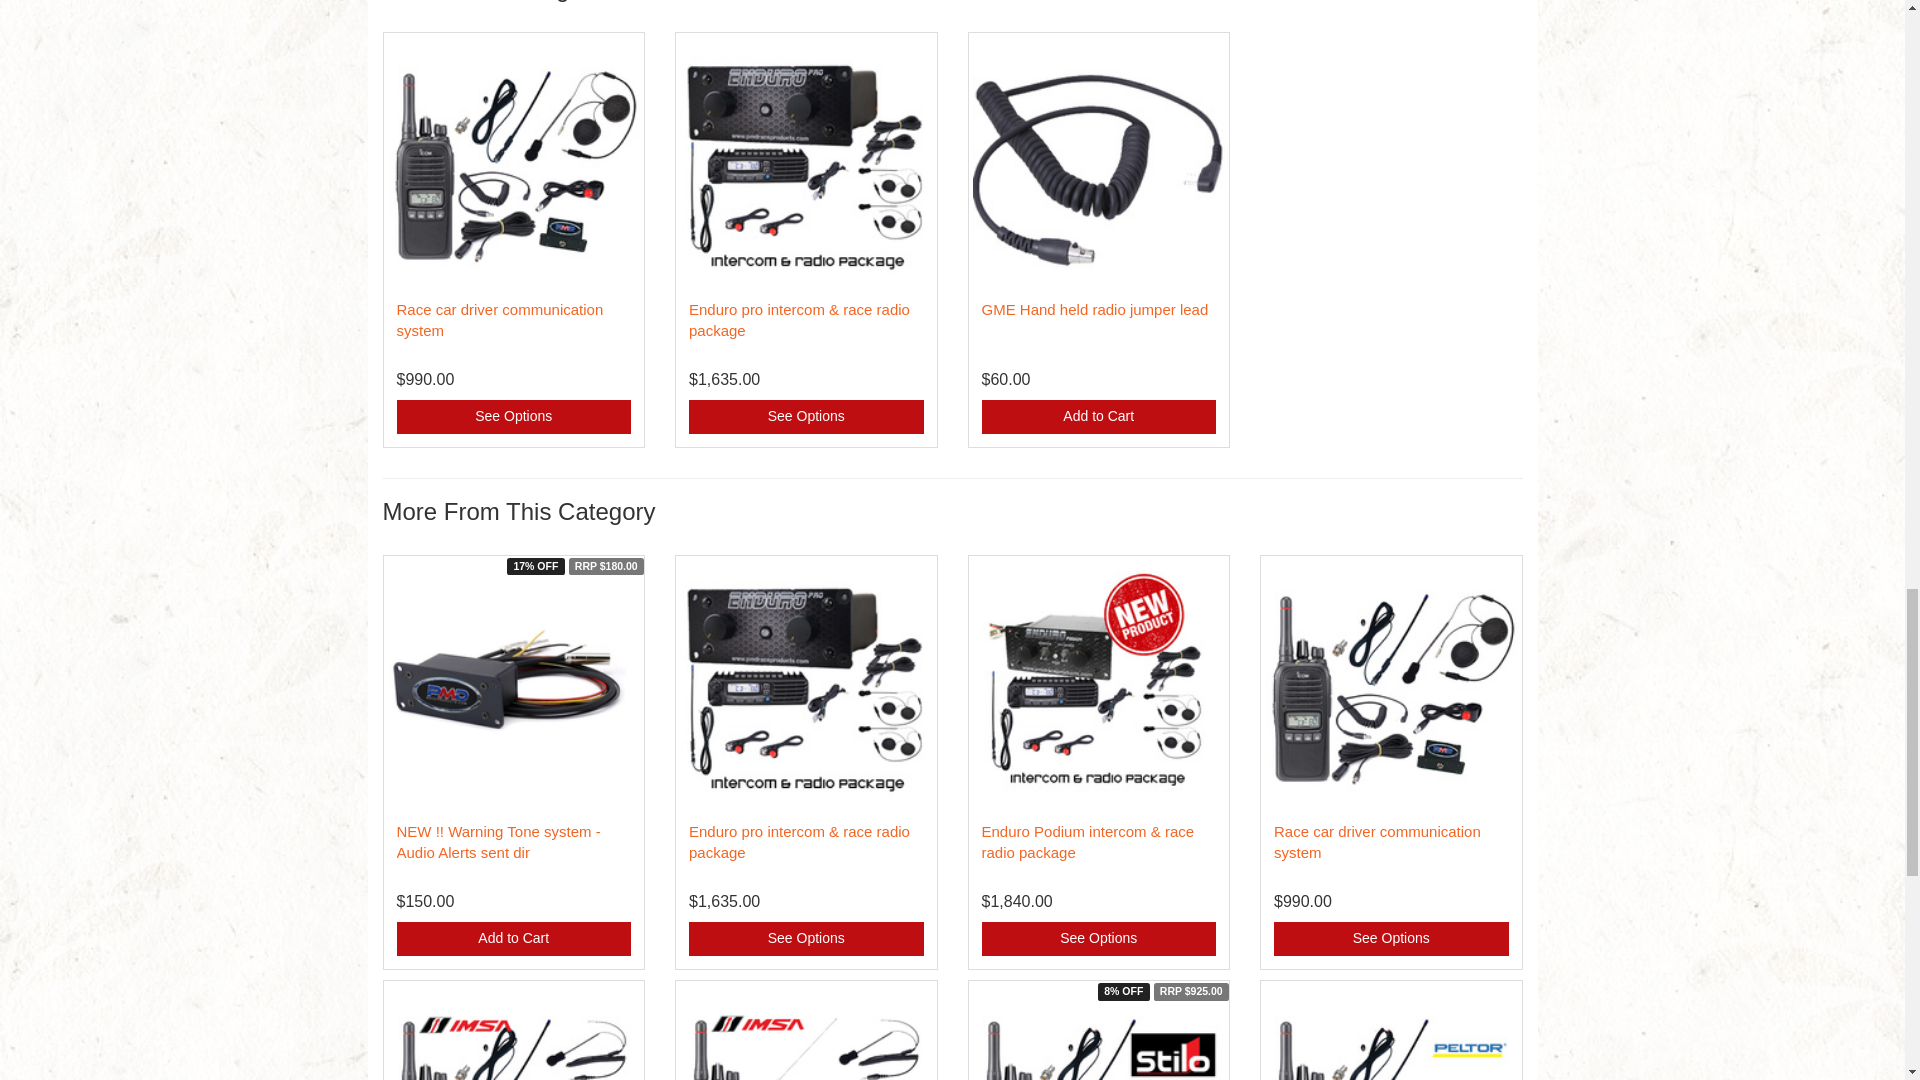  Describe the element at coordinates (1099, 416) in the screenshot. I see `Add to Cart` at that location.